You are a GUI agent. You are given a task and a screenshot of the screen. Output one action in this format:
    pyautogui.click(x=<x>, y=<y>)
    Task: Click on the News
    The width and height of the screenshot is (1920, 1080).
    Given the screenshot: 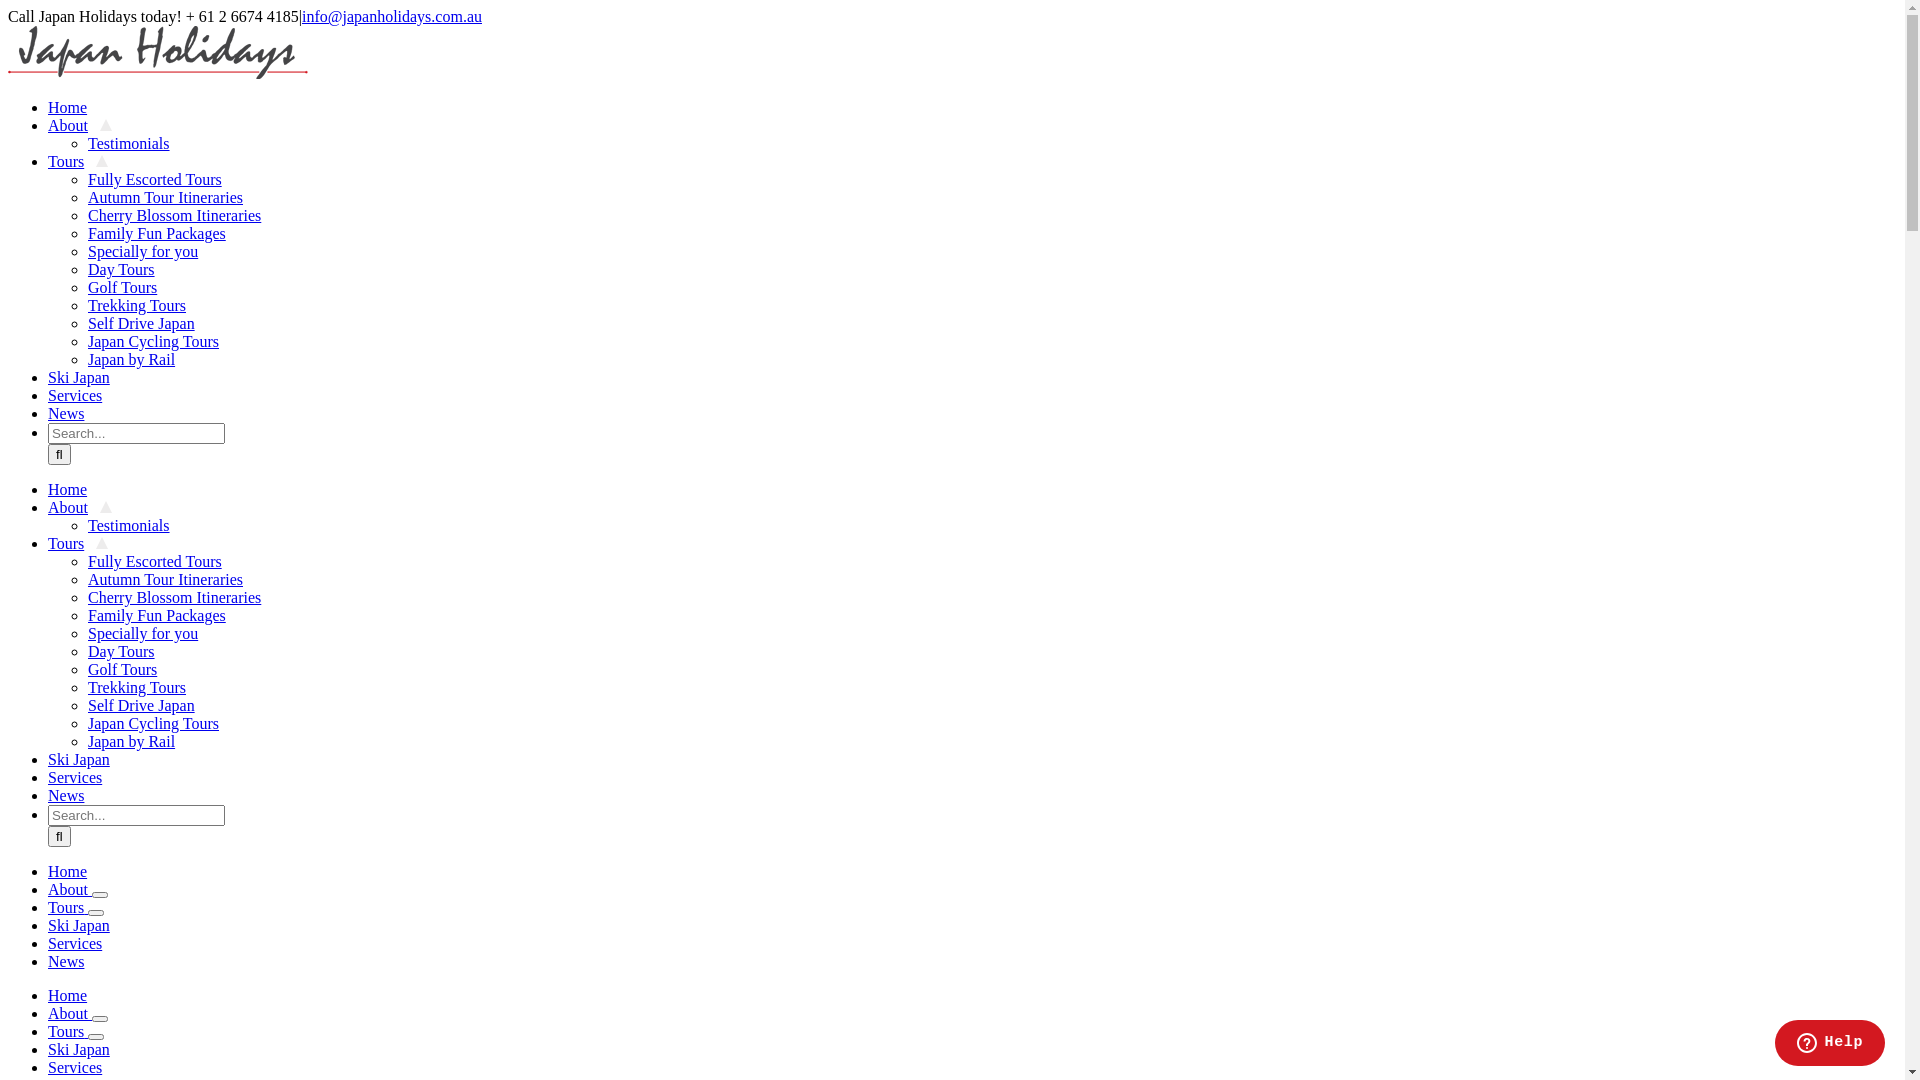 What is the action you would take?
    pyautogui.click(x=66, y=962)
    